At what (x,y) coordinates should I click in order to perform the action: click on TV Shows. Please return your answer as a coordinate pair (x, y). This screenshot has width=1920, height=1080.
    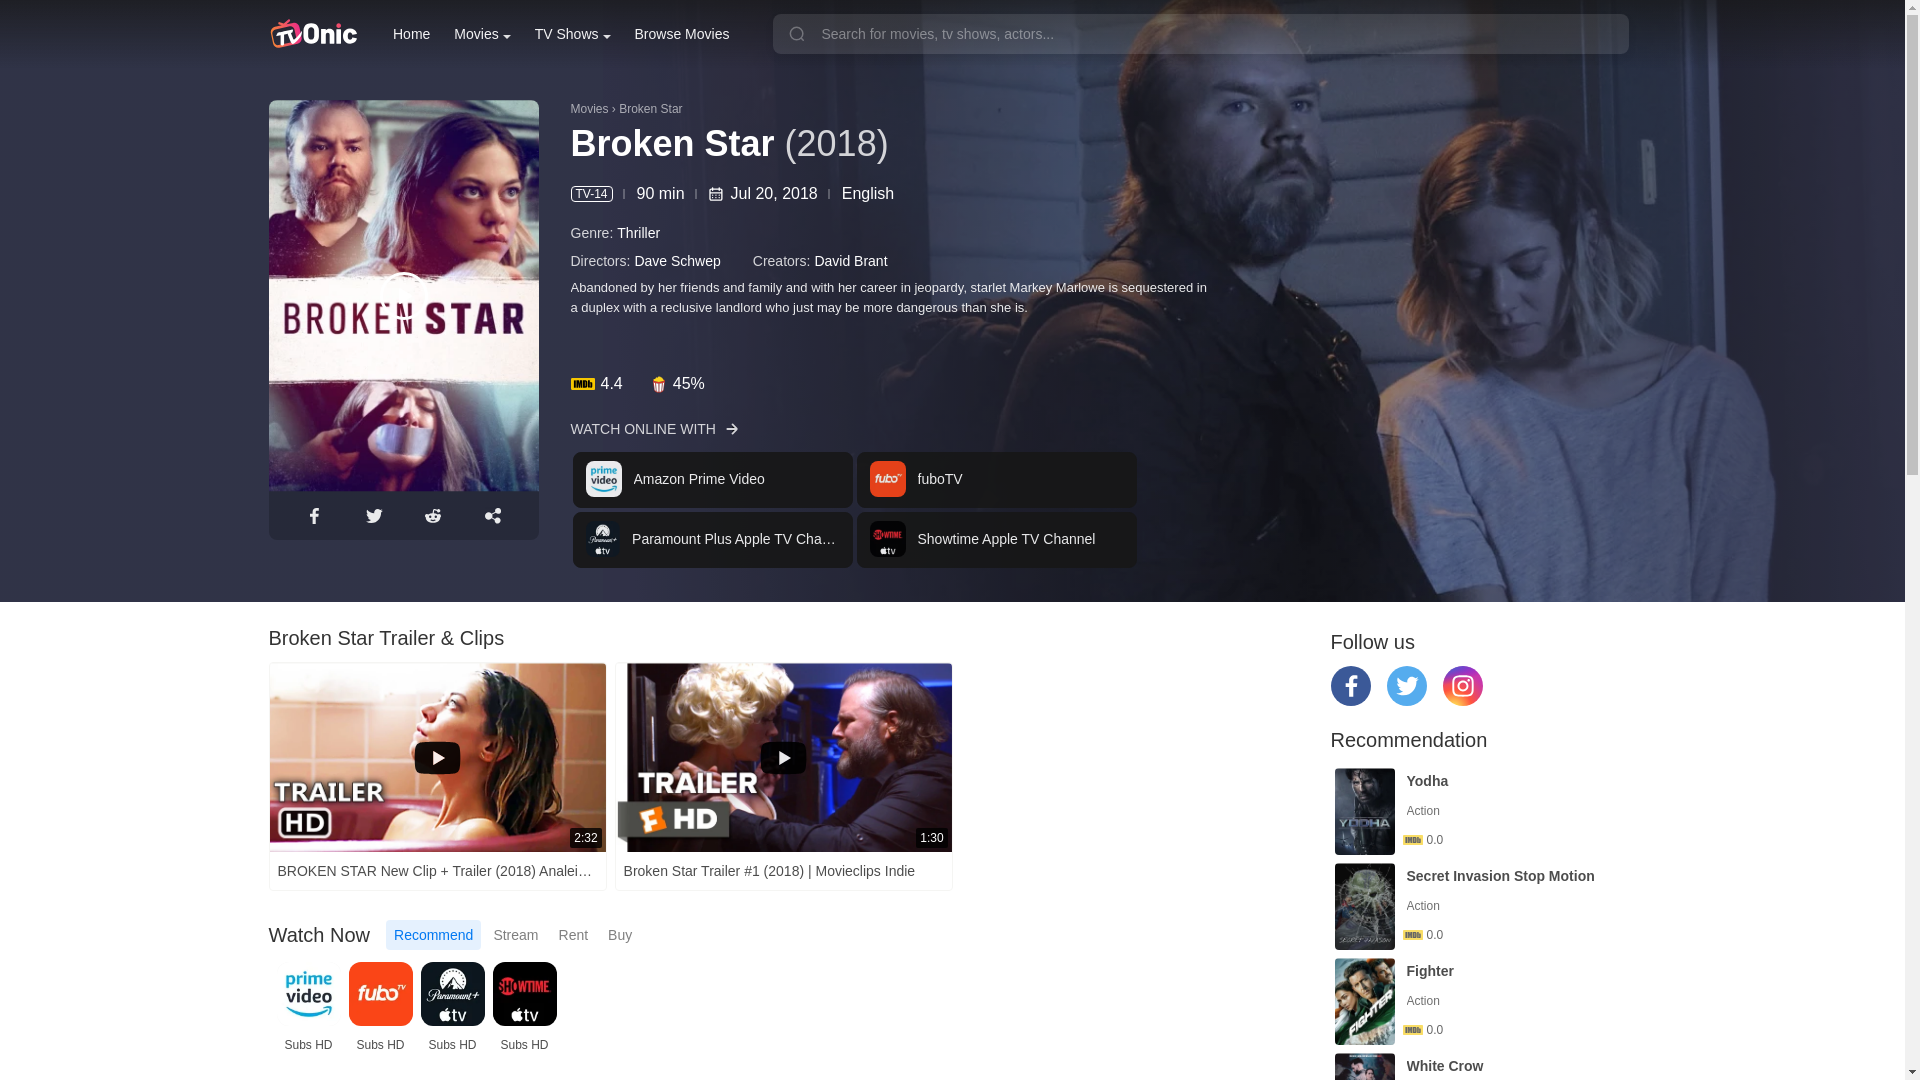
    Looking at the image, I should click on (572, 34).